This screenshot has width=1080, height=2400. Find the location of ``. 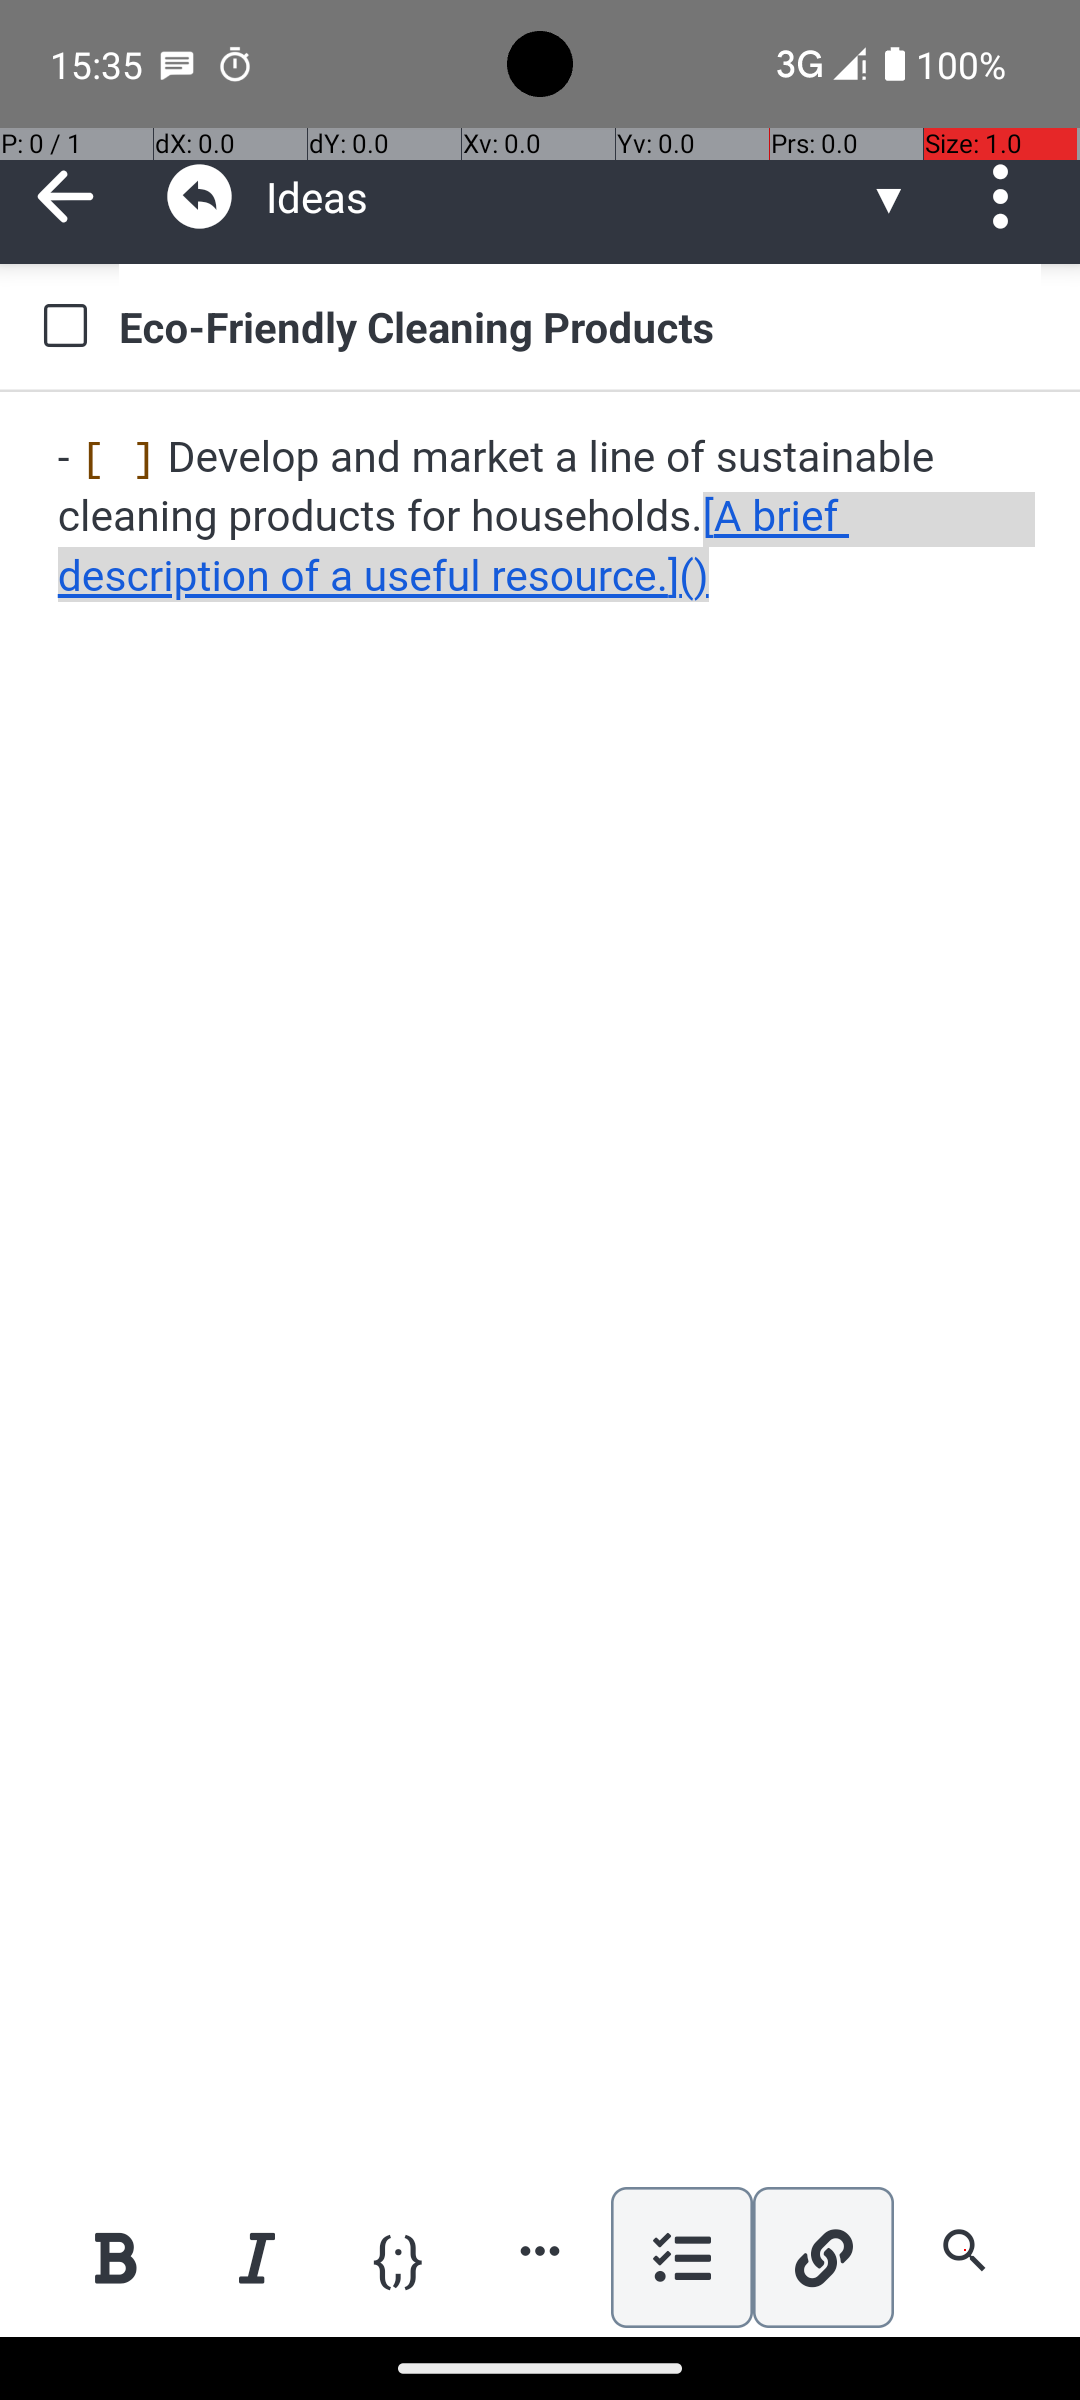

 is located at coordinates (200, 196).